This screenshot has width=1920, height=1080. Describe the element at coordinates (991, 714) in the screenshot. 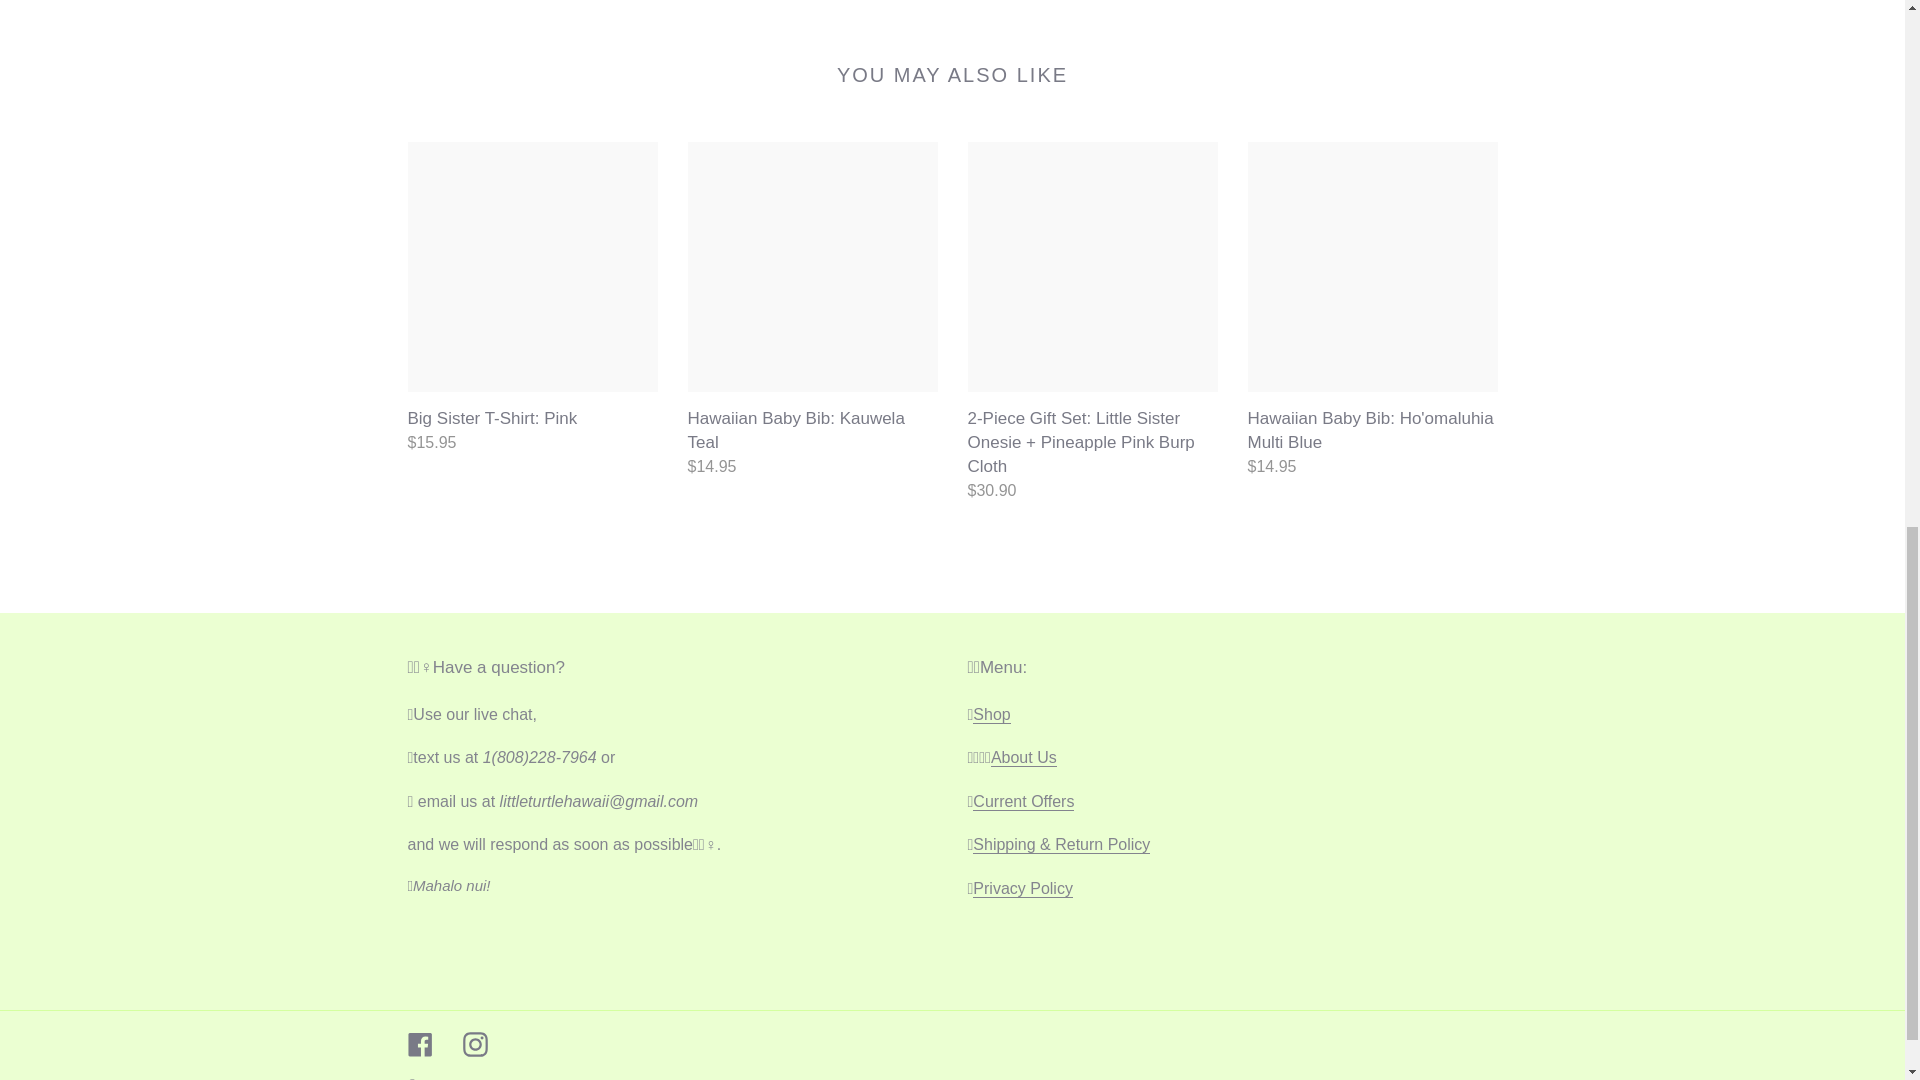

I see `All Collections` at that location.